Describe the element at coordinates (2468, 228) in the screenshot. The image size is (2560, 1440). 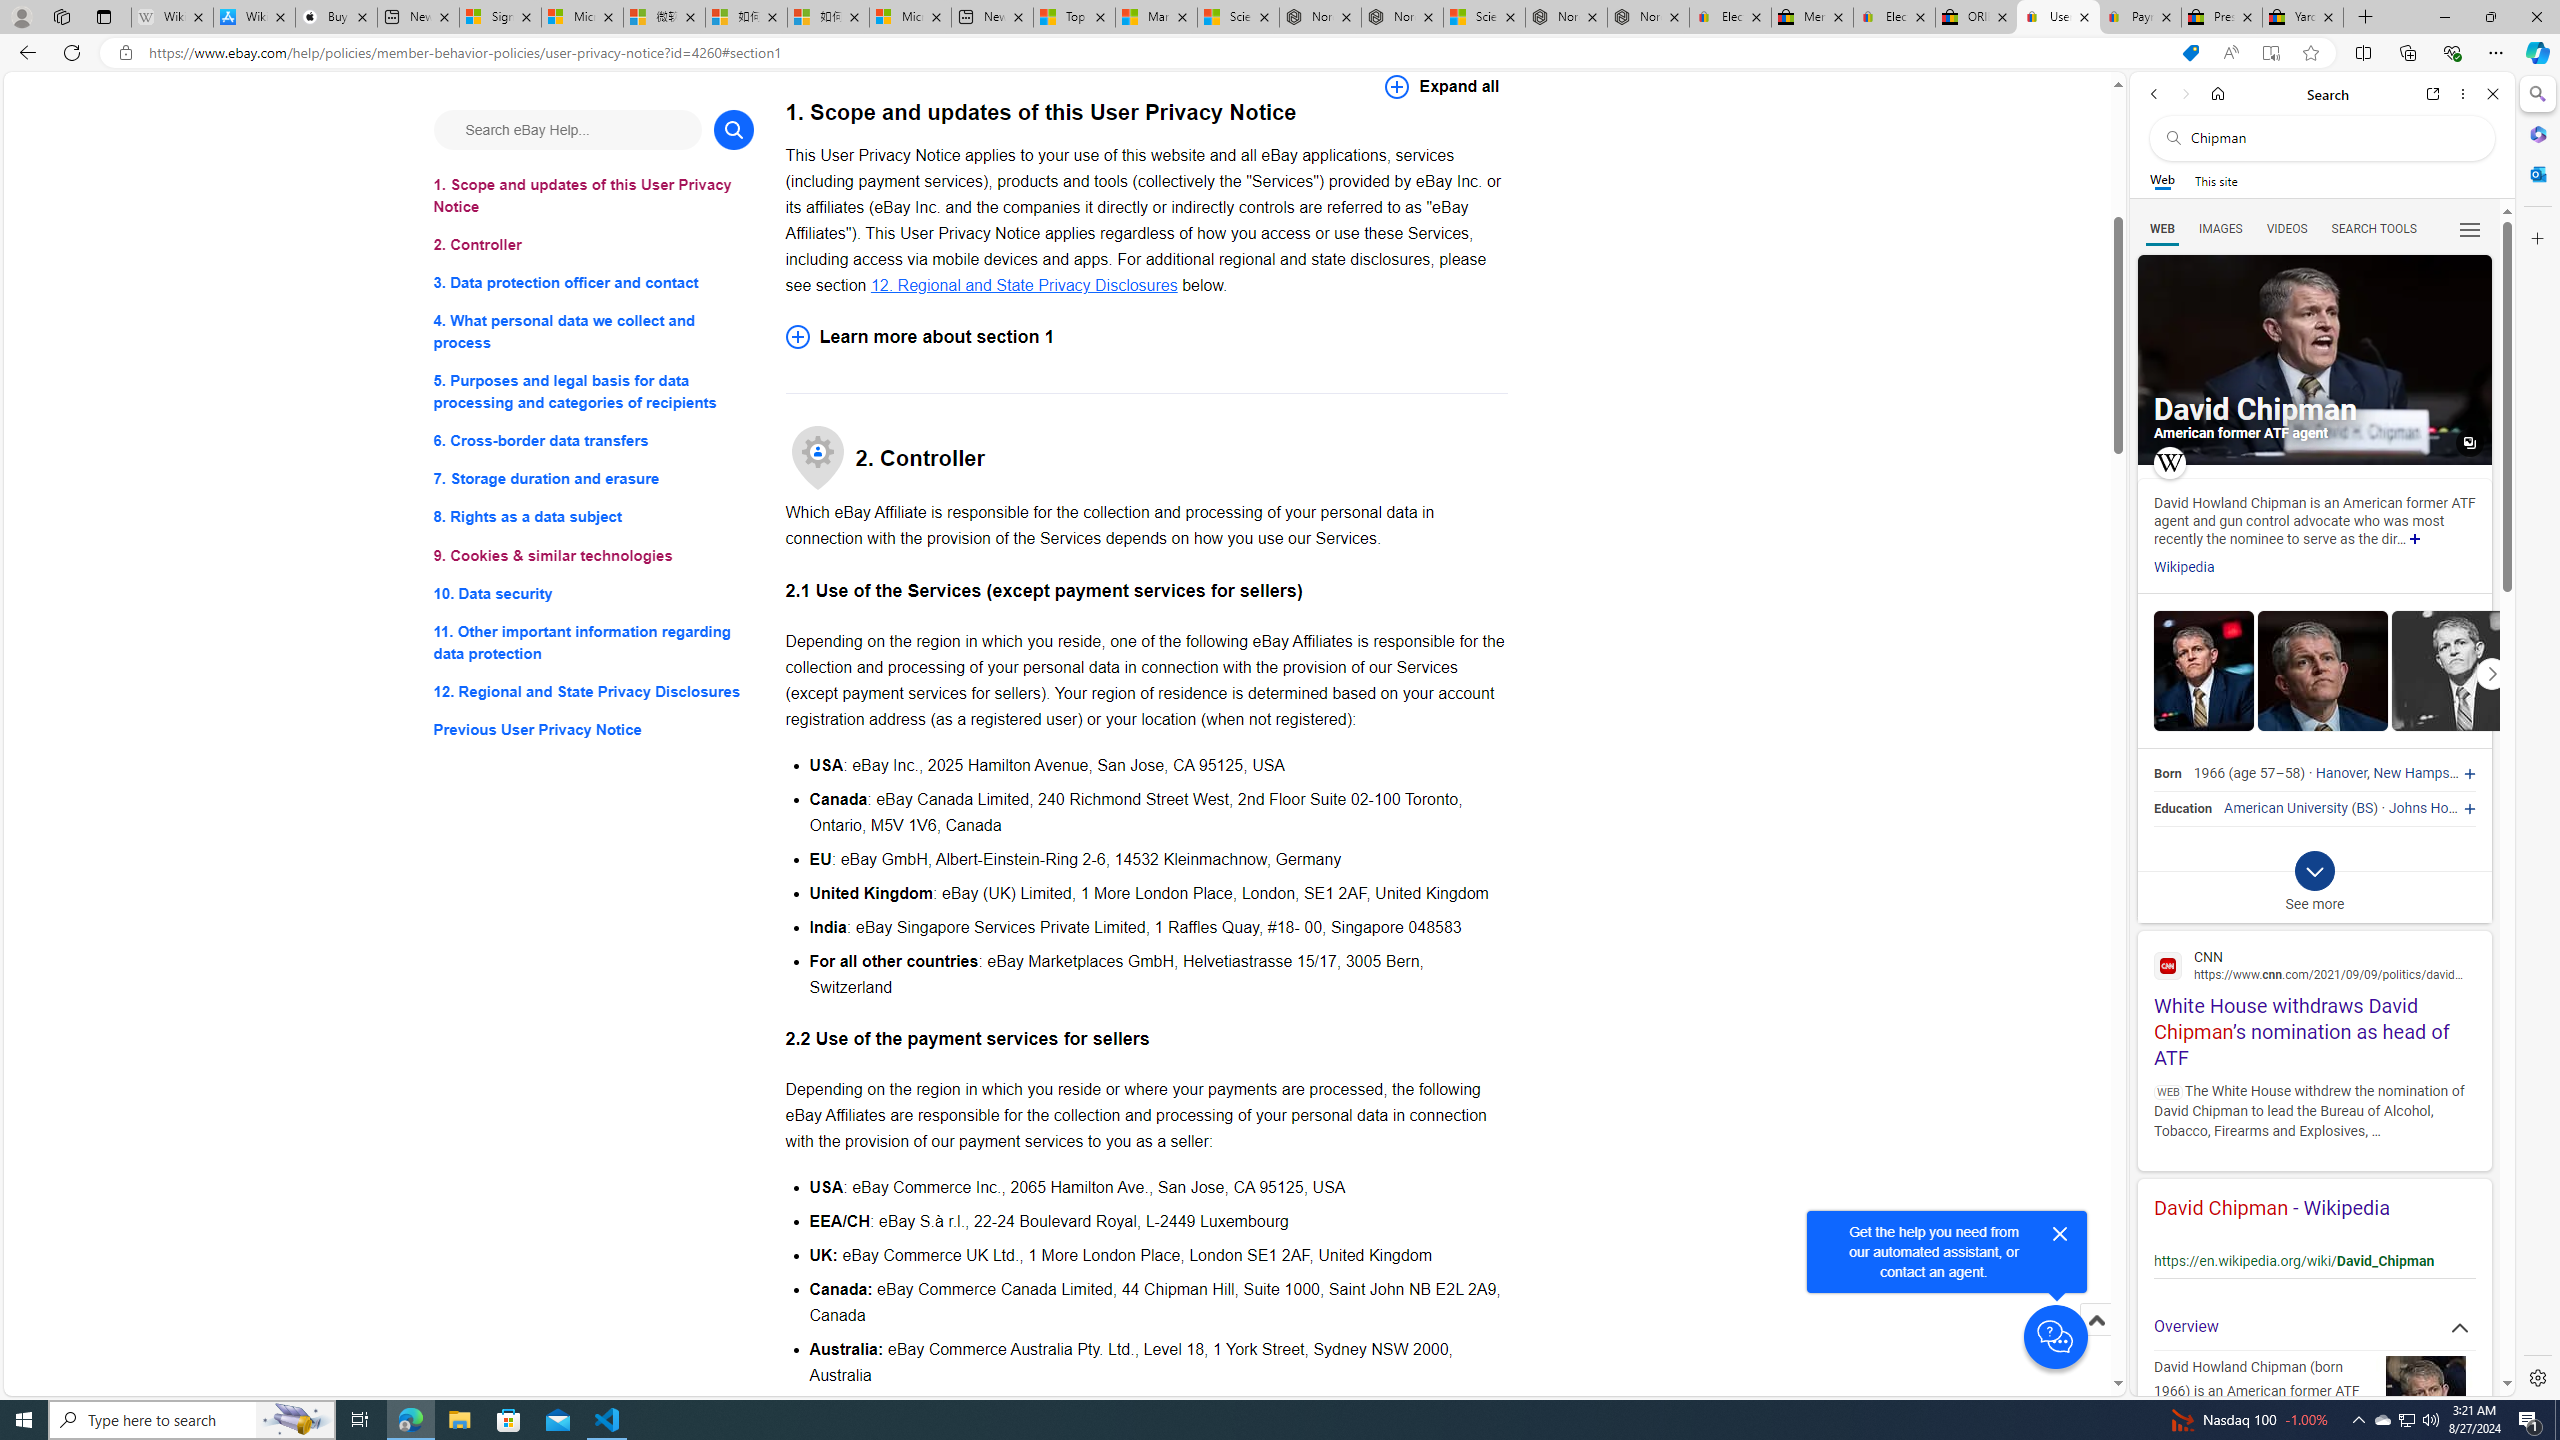
I see `Preferences` at that location.